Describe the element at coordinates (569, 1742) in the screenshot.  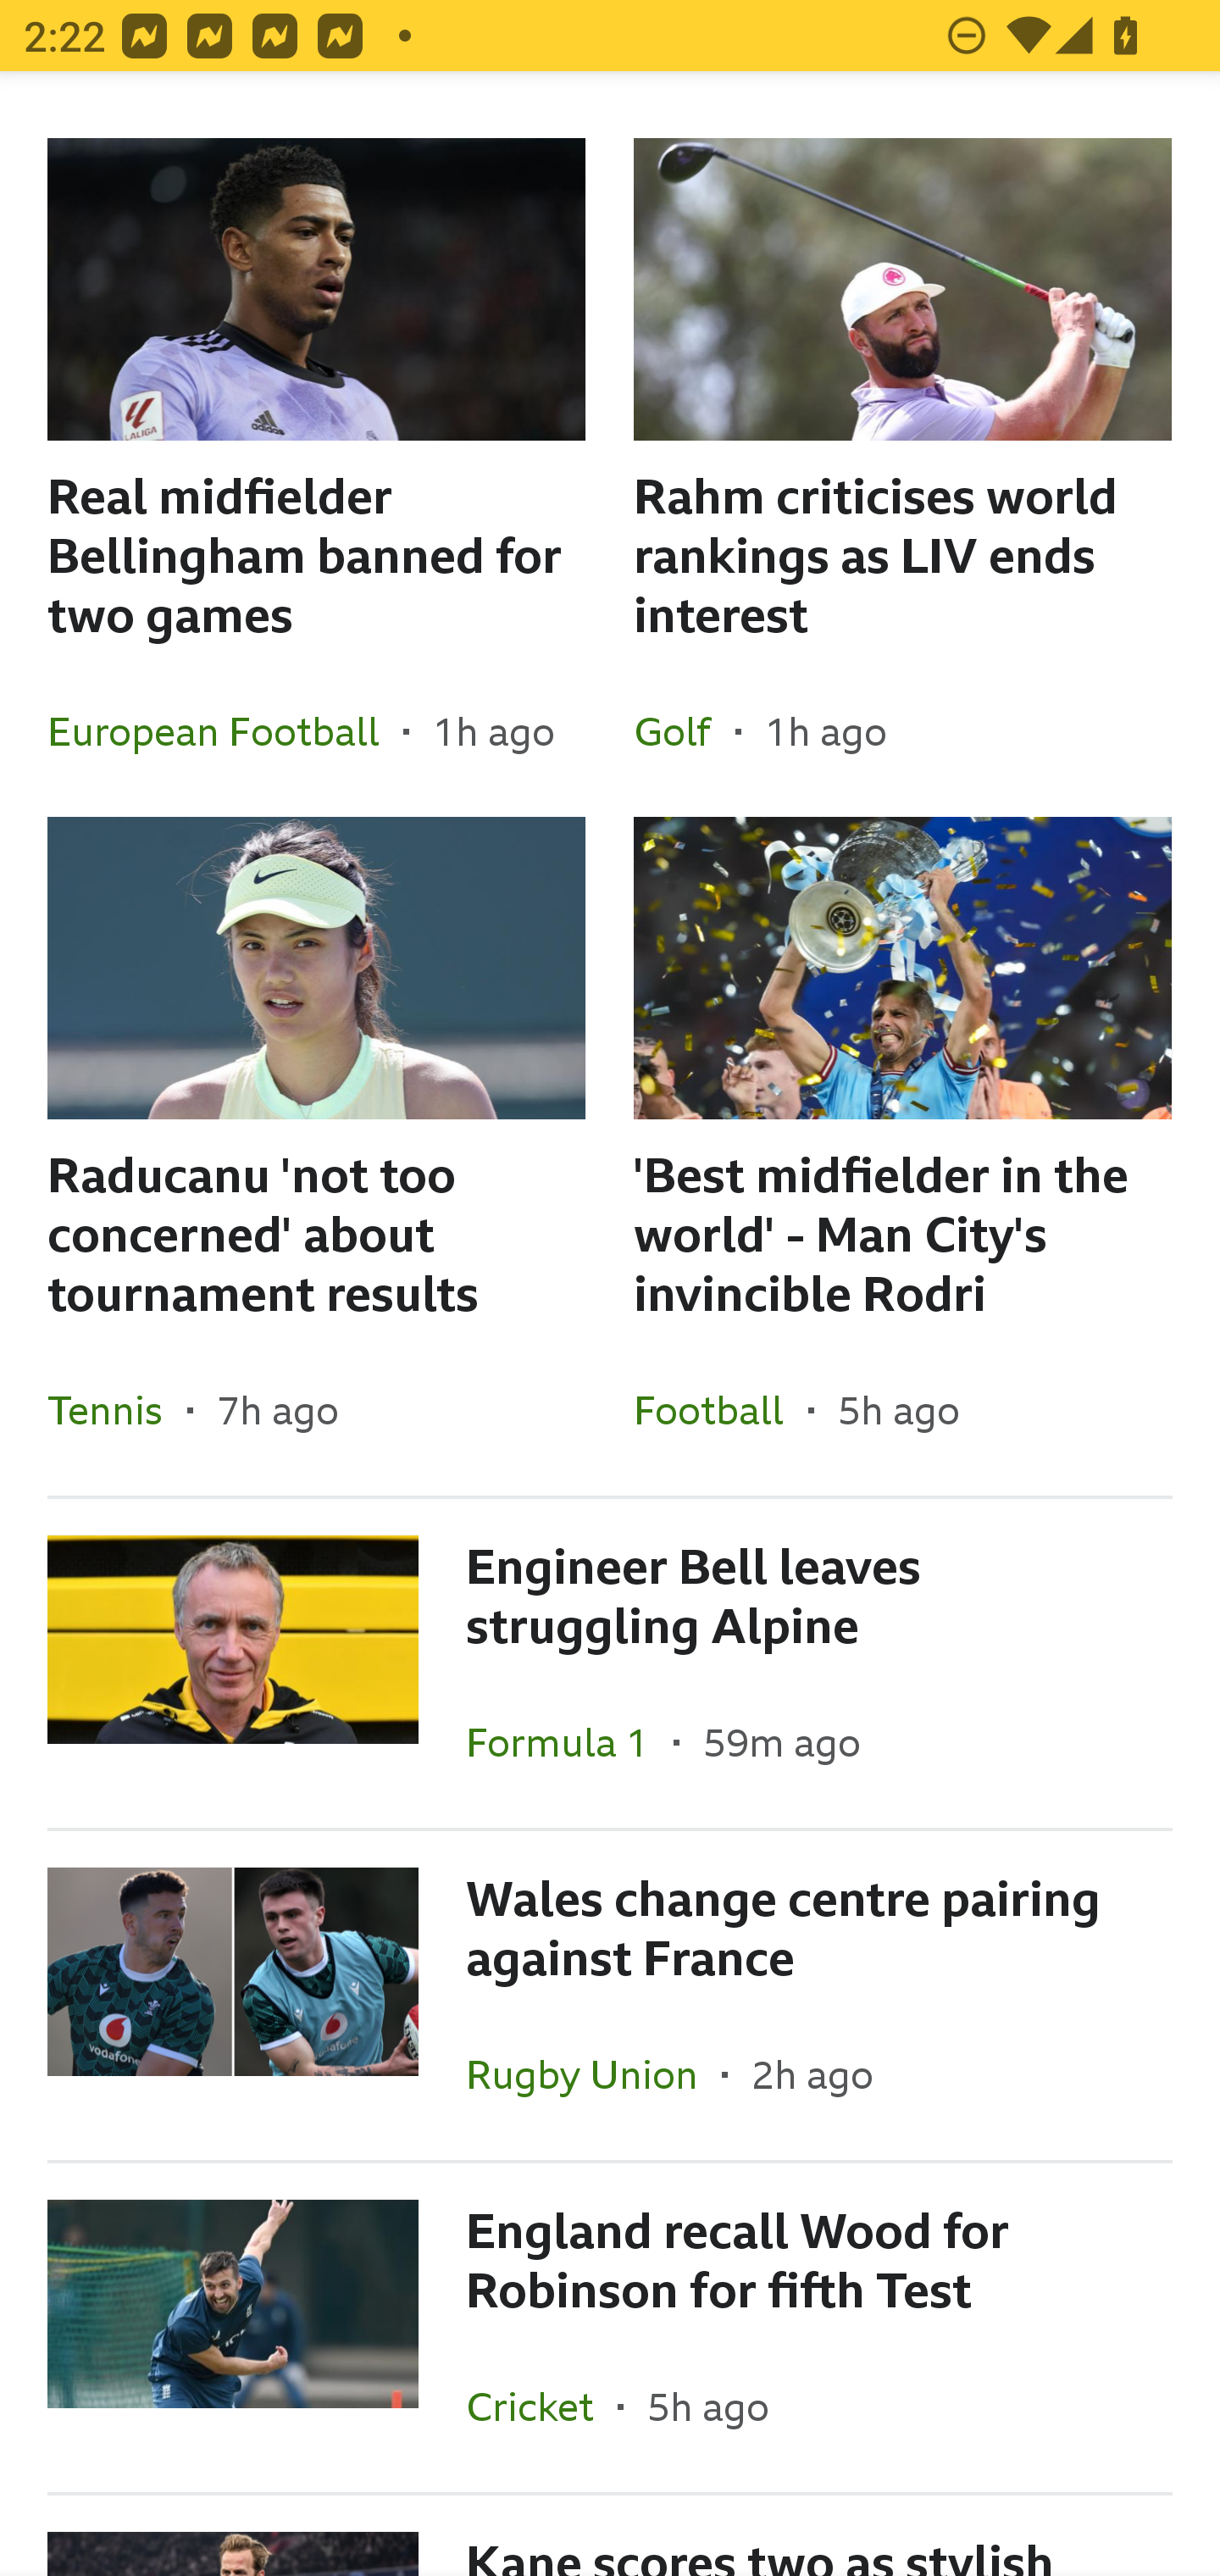
I see `Formula 1 In the section Formula 1` at that location.